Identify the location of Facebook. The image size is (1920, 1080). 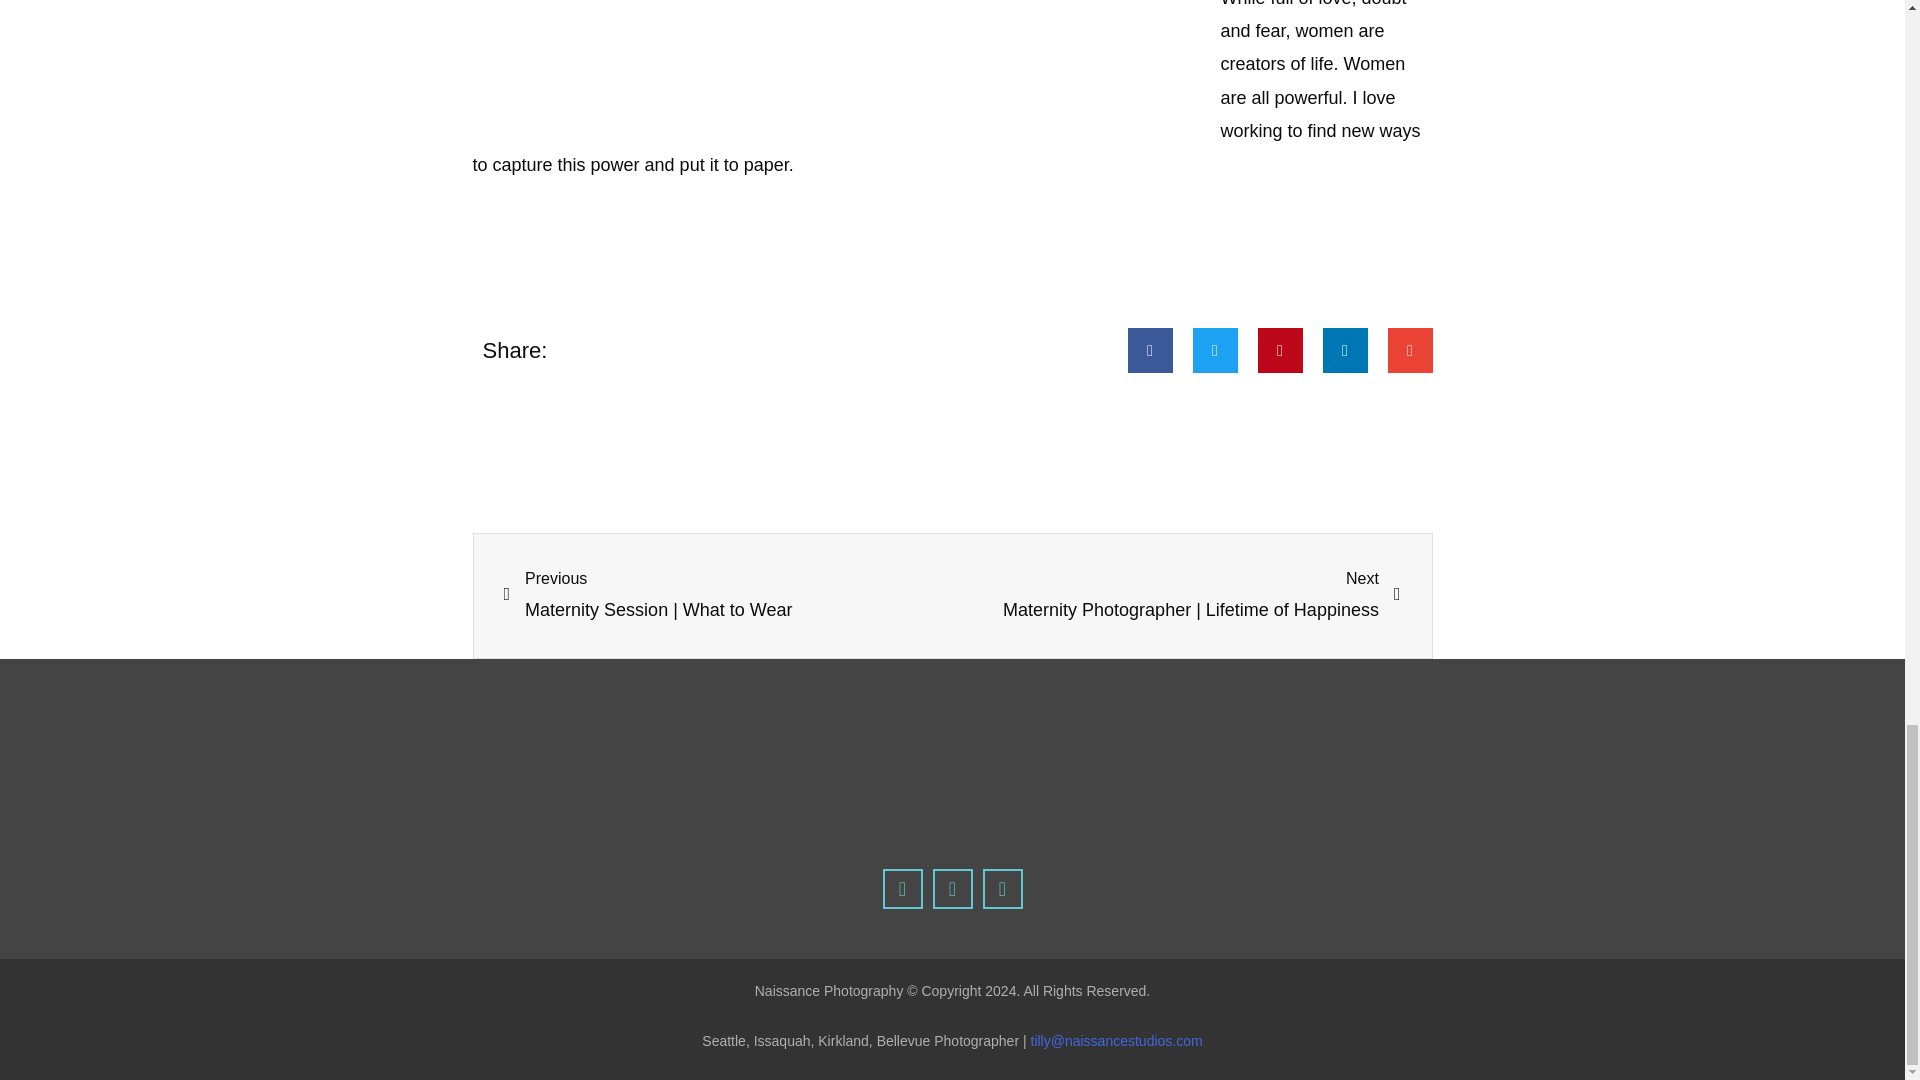
(901, 889).